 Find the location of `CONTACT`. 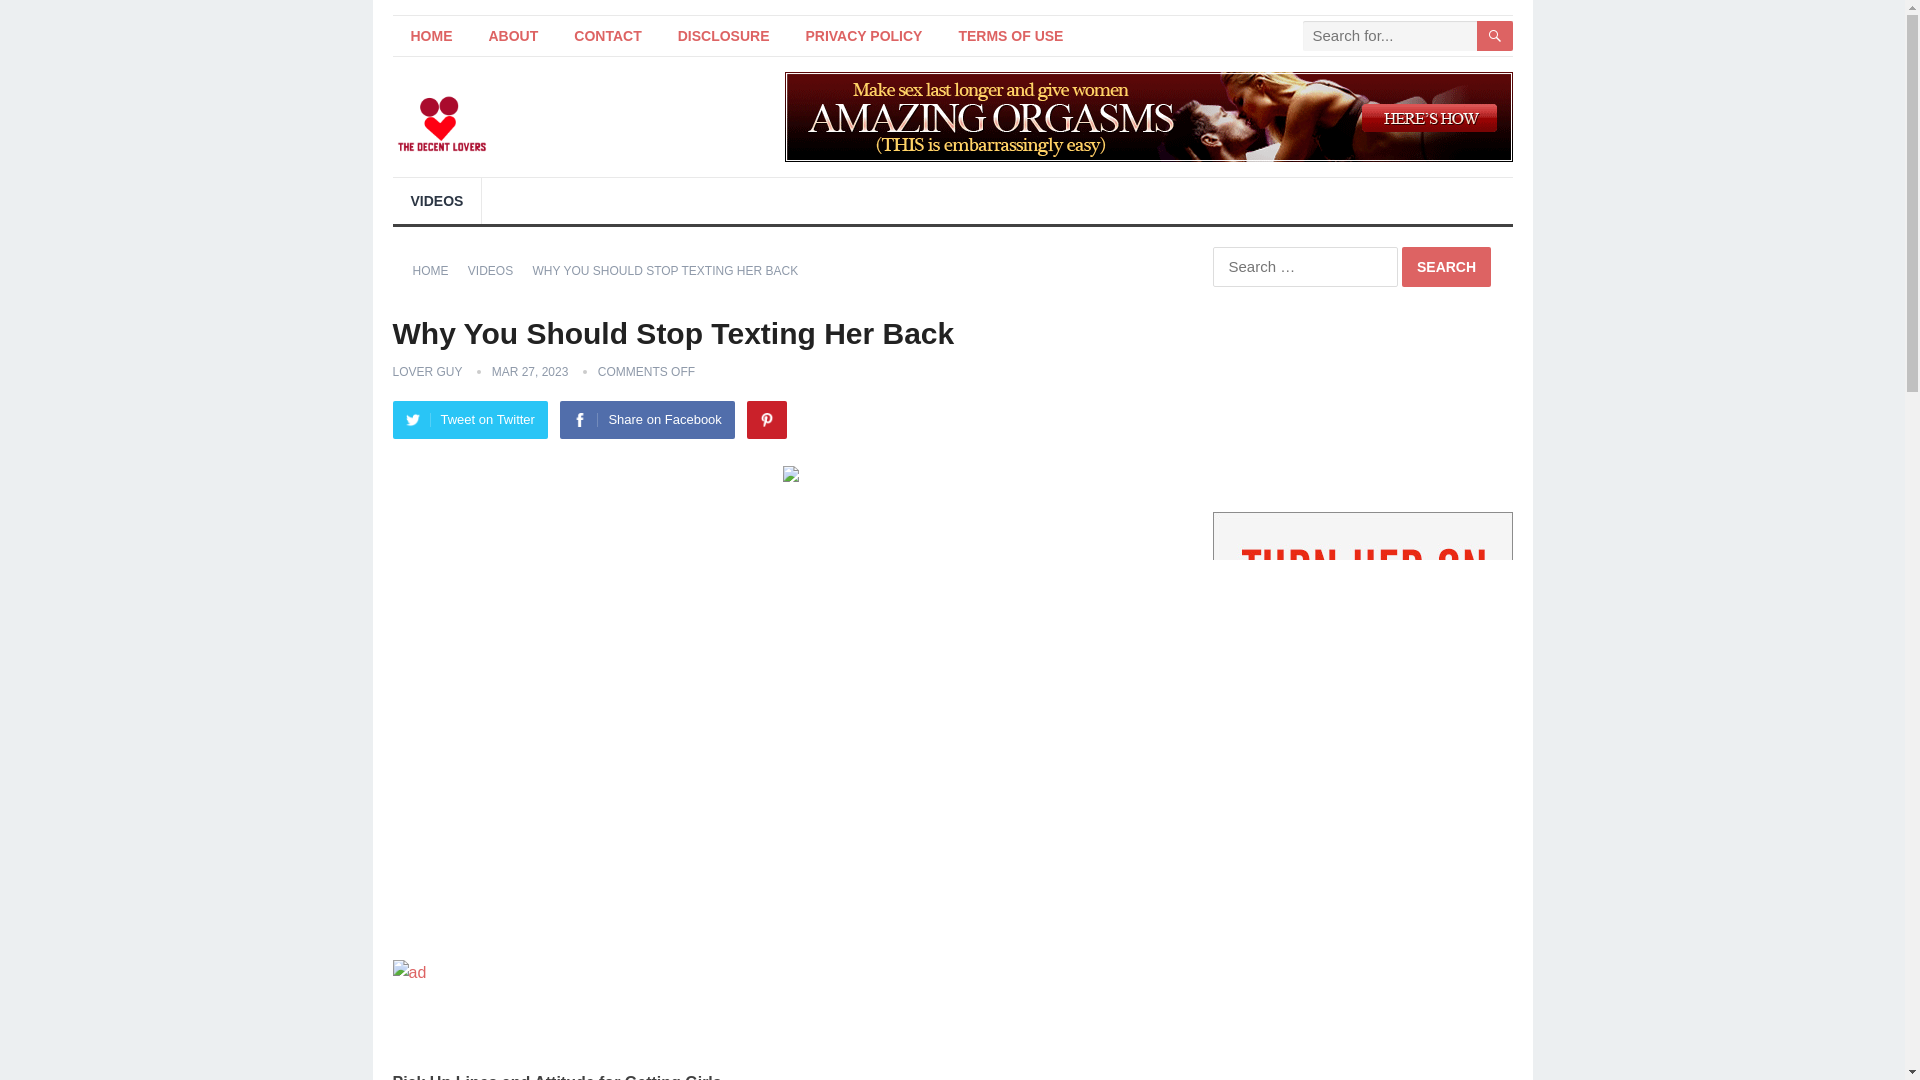

CONTACT is located at coordinates (607, 36).